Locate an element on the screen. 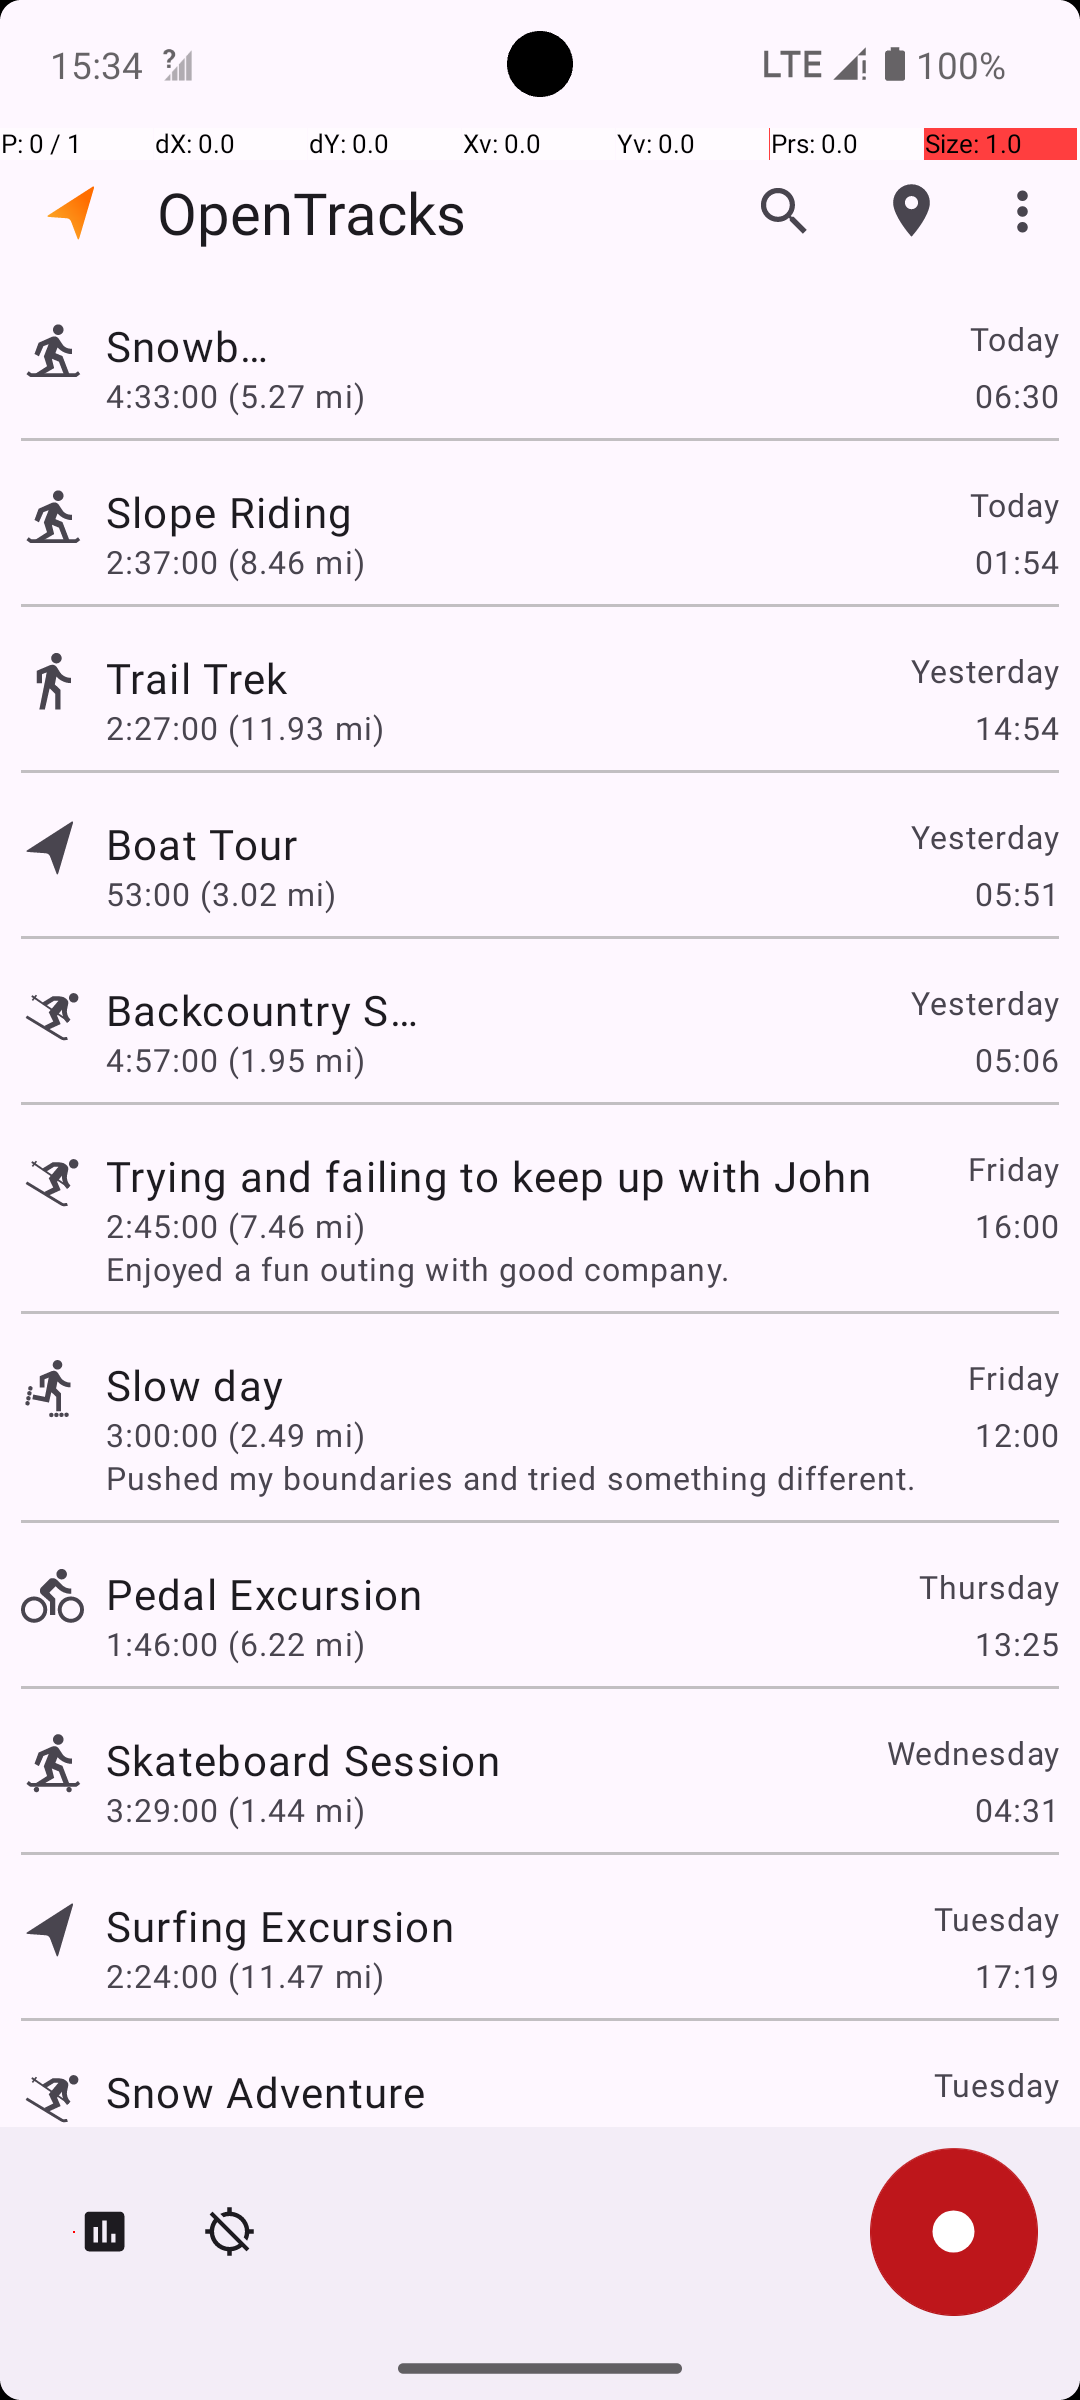  05:51 is located at coordinates (1016, 894).